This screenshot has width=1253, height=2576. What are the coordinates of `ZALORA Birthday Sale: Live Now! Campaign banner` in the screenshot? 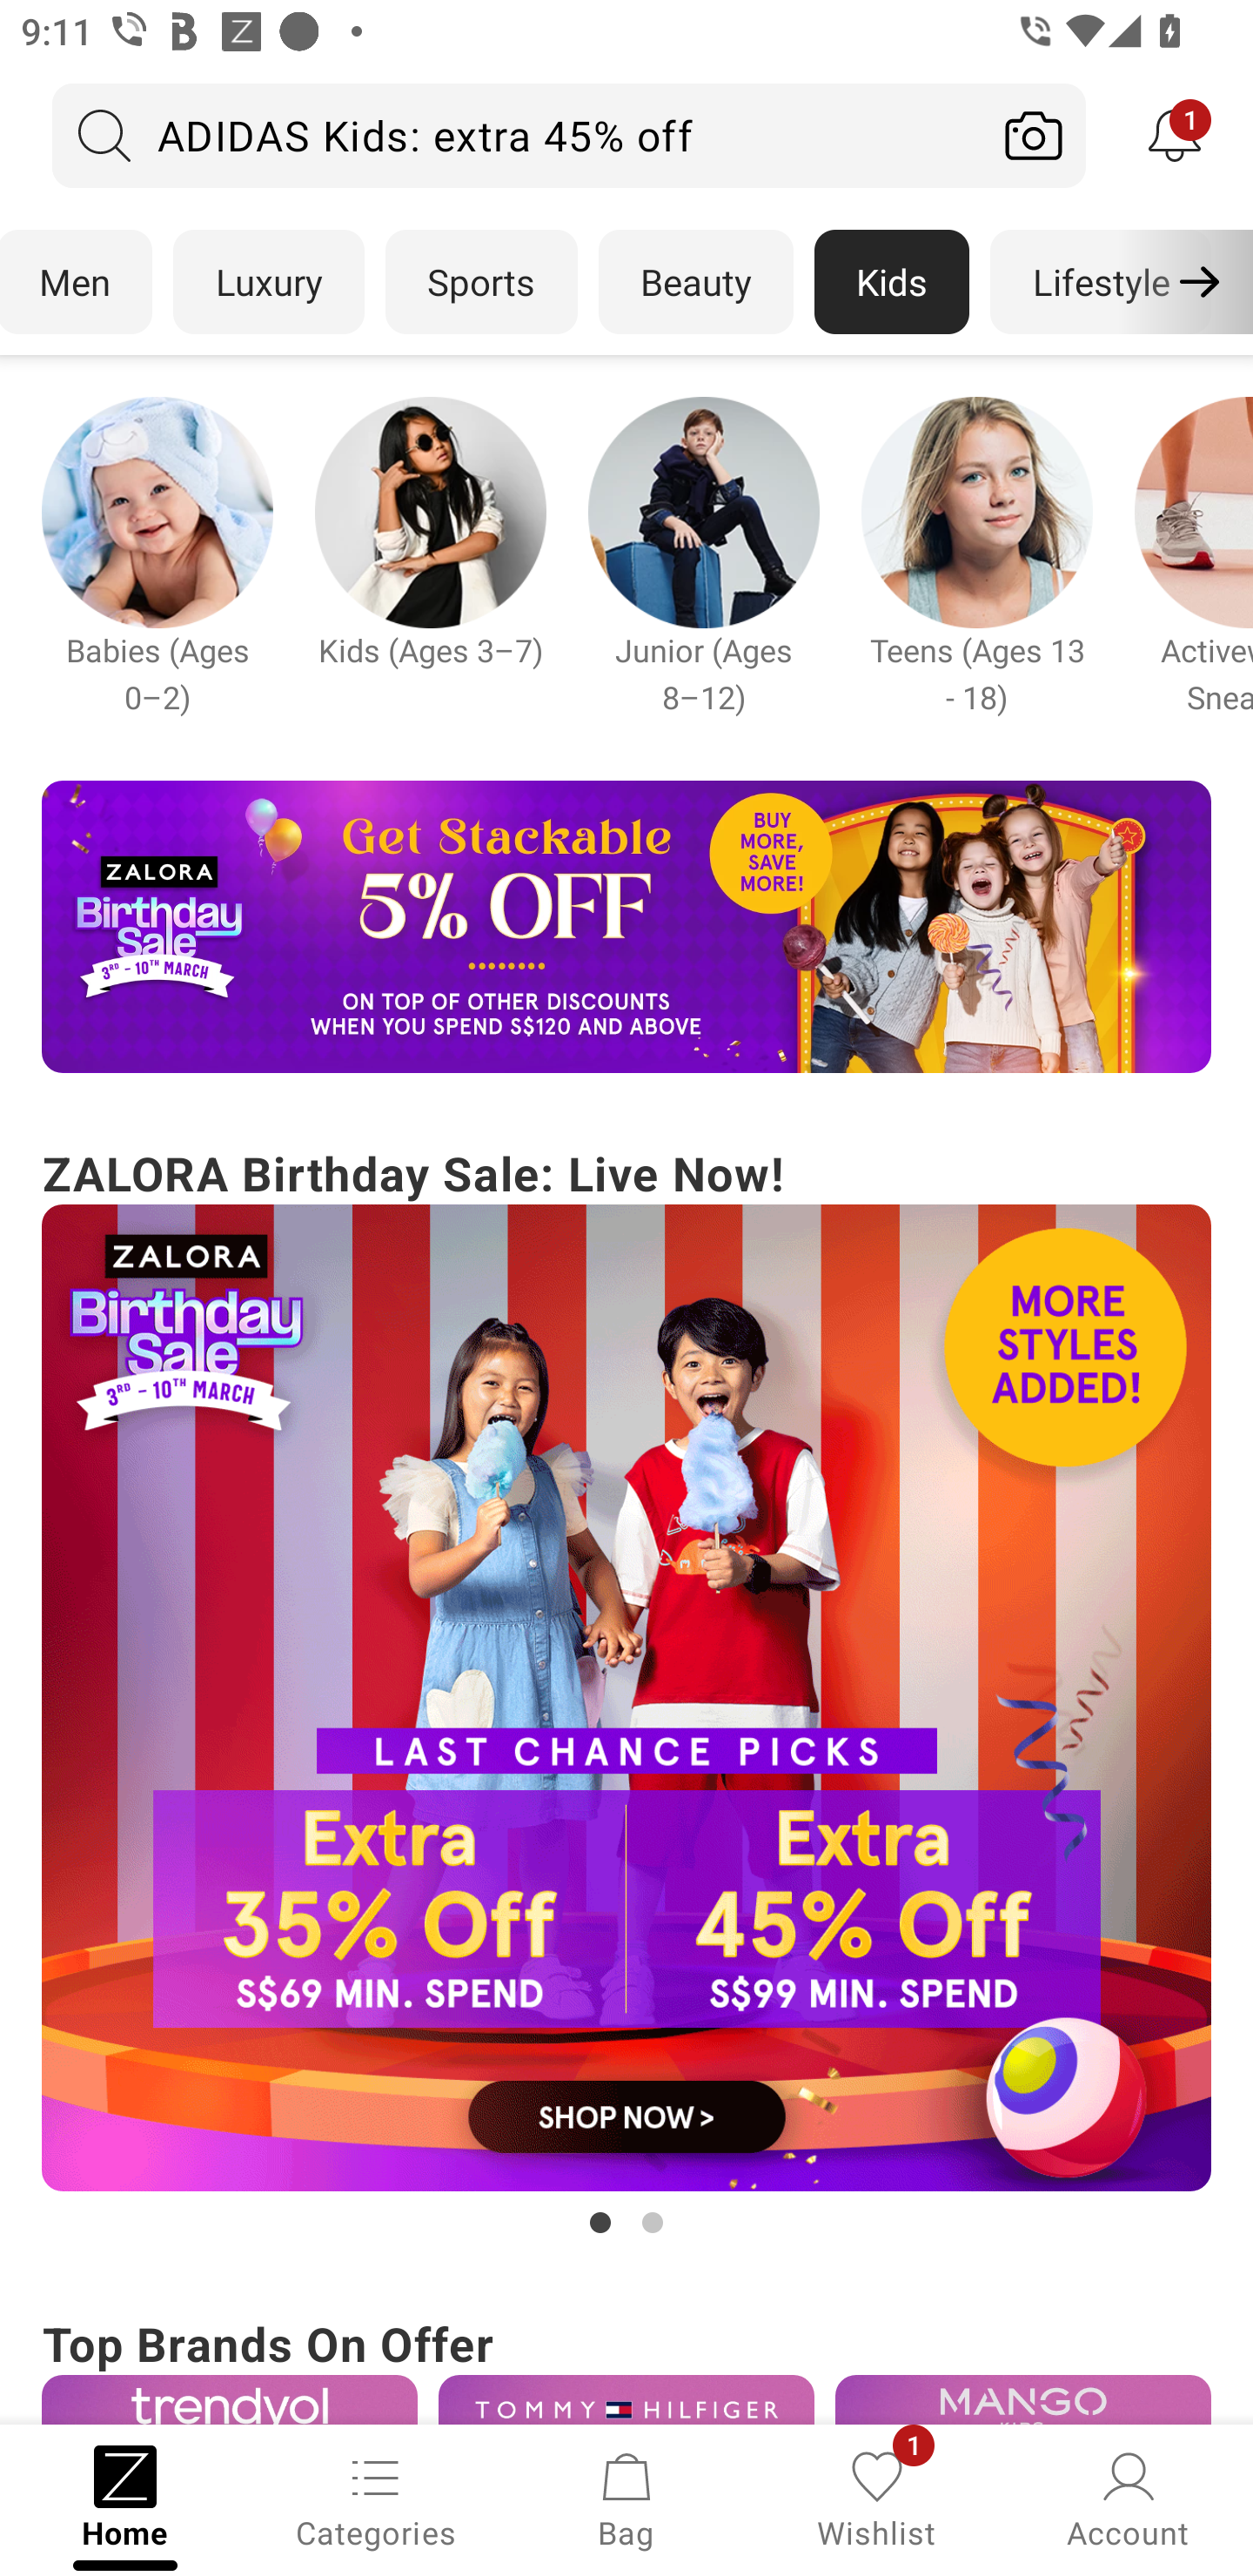 It's located at (626, 1690).